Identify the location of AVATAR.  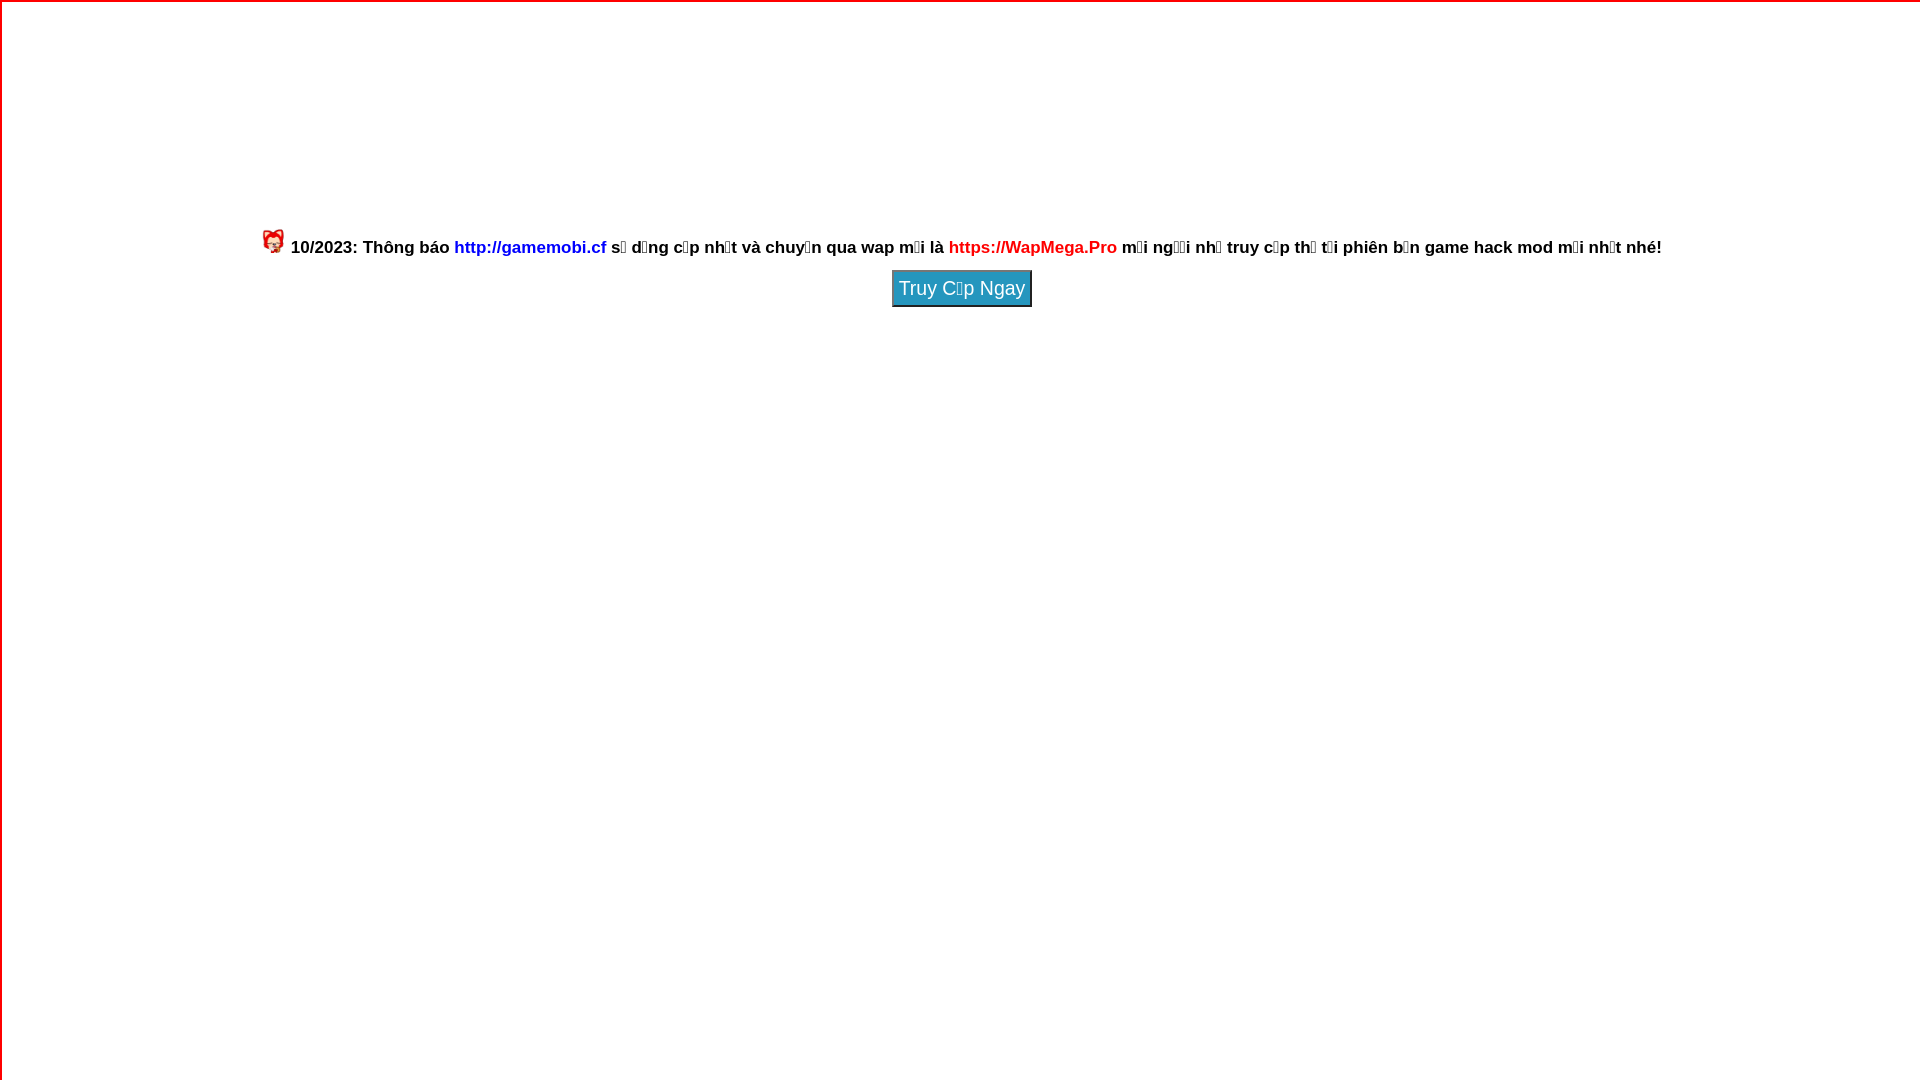
(691, 144).